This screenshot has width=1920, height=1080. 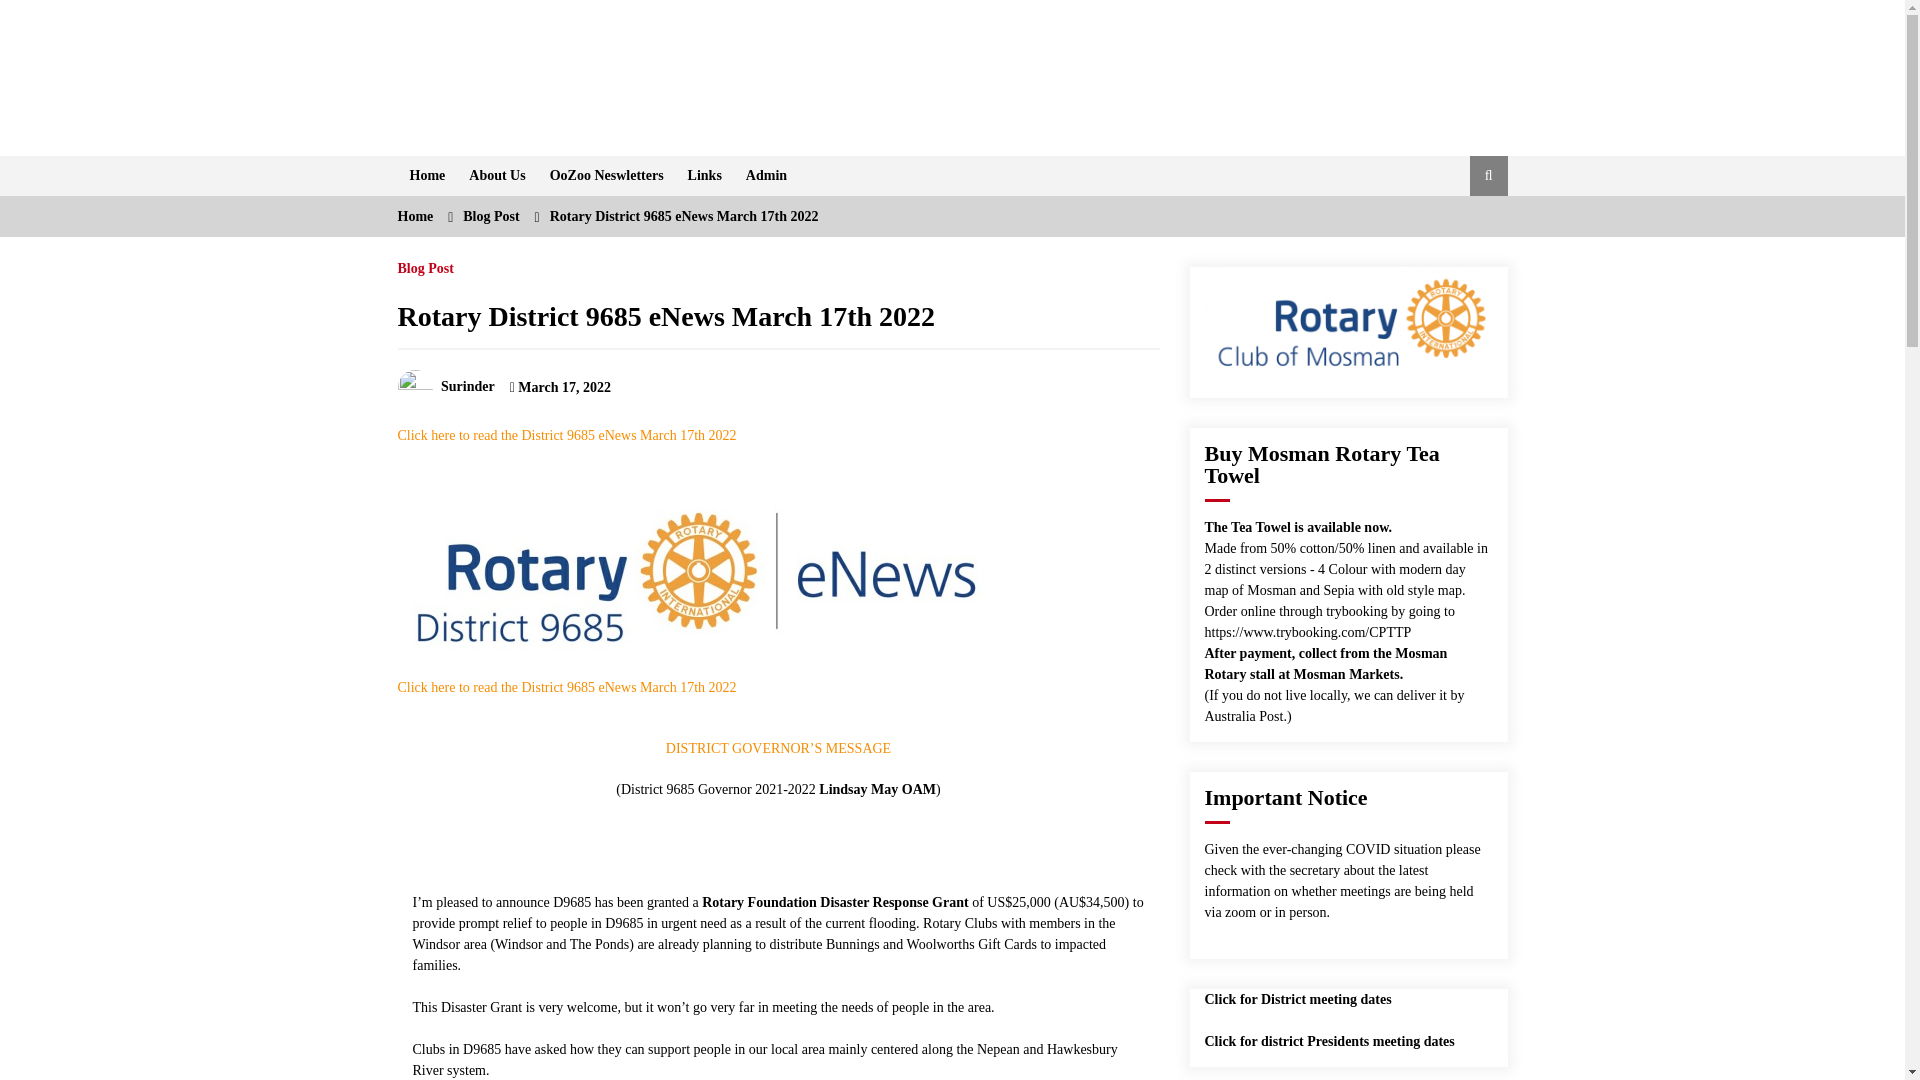 What do you see at coordinates (490, 216) in the screenshot?
I see `Blog Post` at bounding box center [490, 216].